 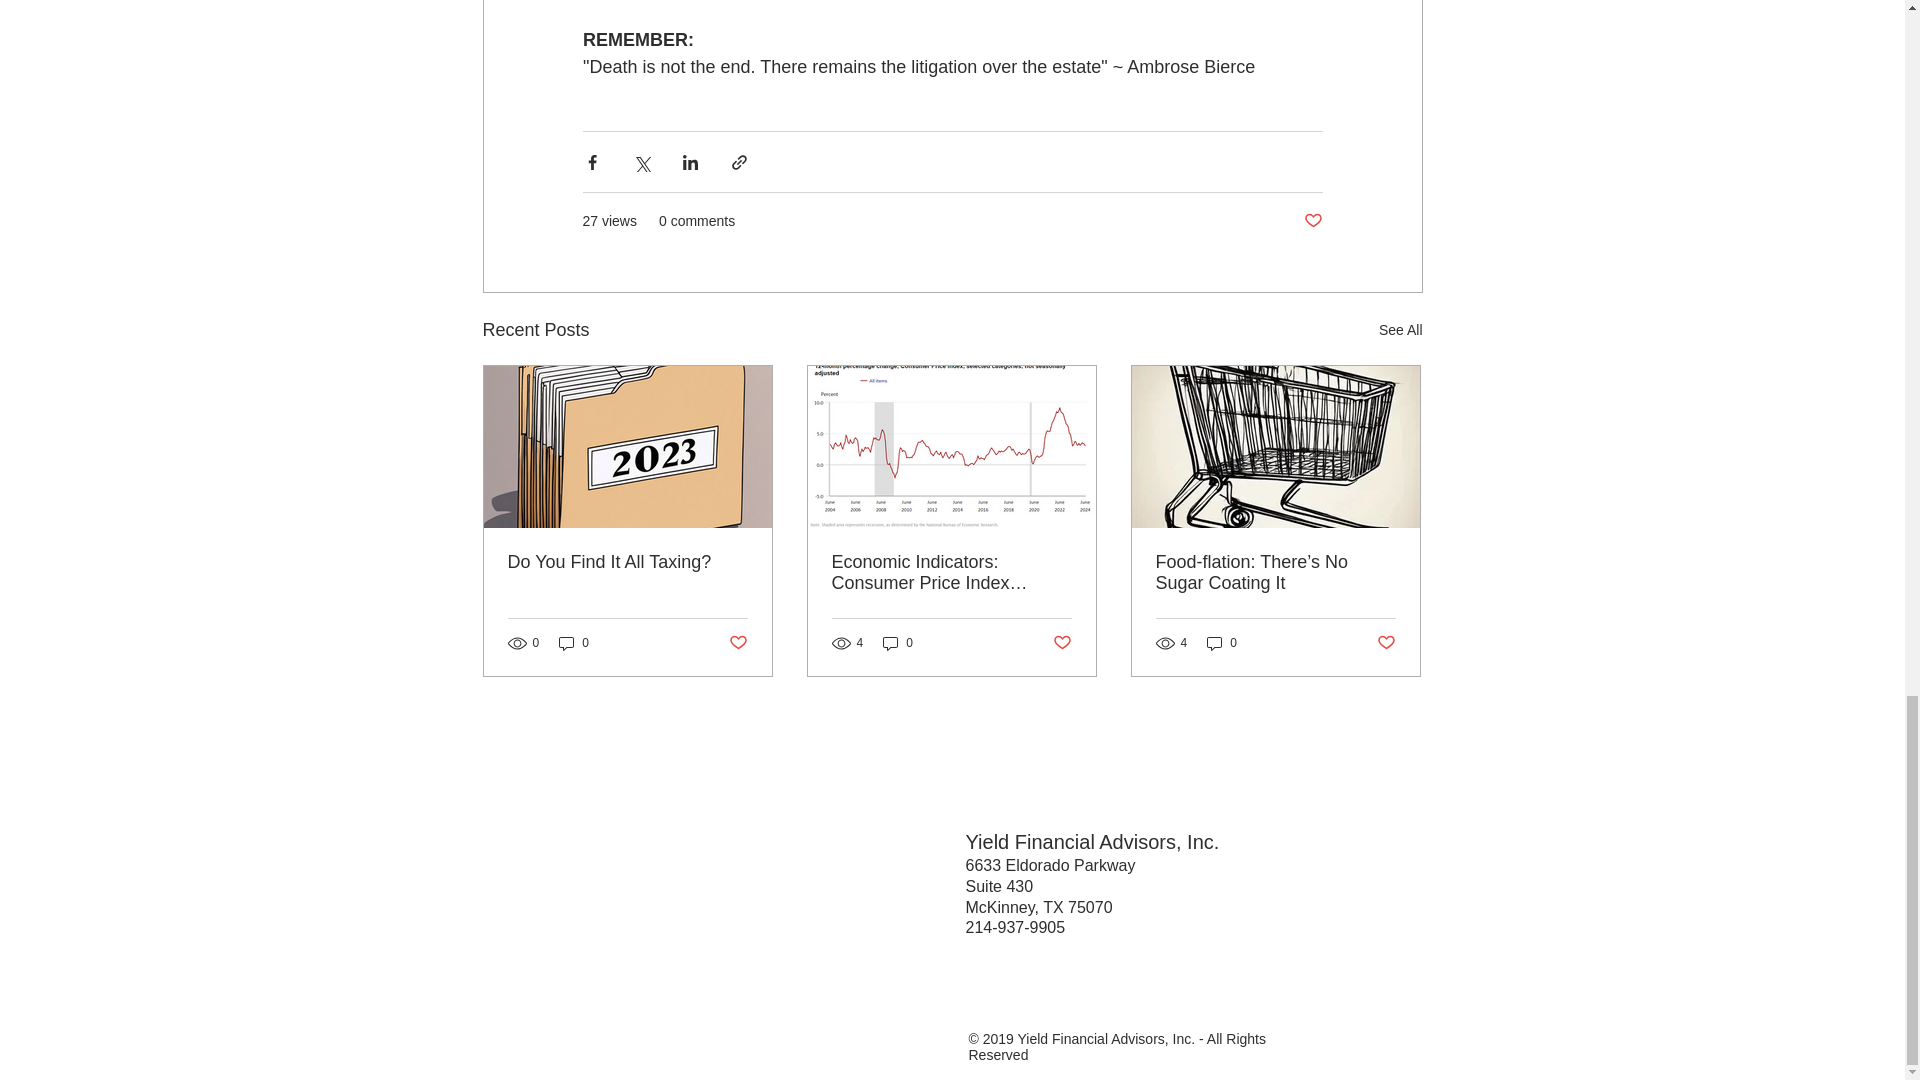 What do you see at coordinates (574, 643) in the screenshot?
I see `0` at bounding box center [574, 643].